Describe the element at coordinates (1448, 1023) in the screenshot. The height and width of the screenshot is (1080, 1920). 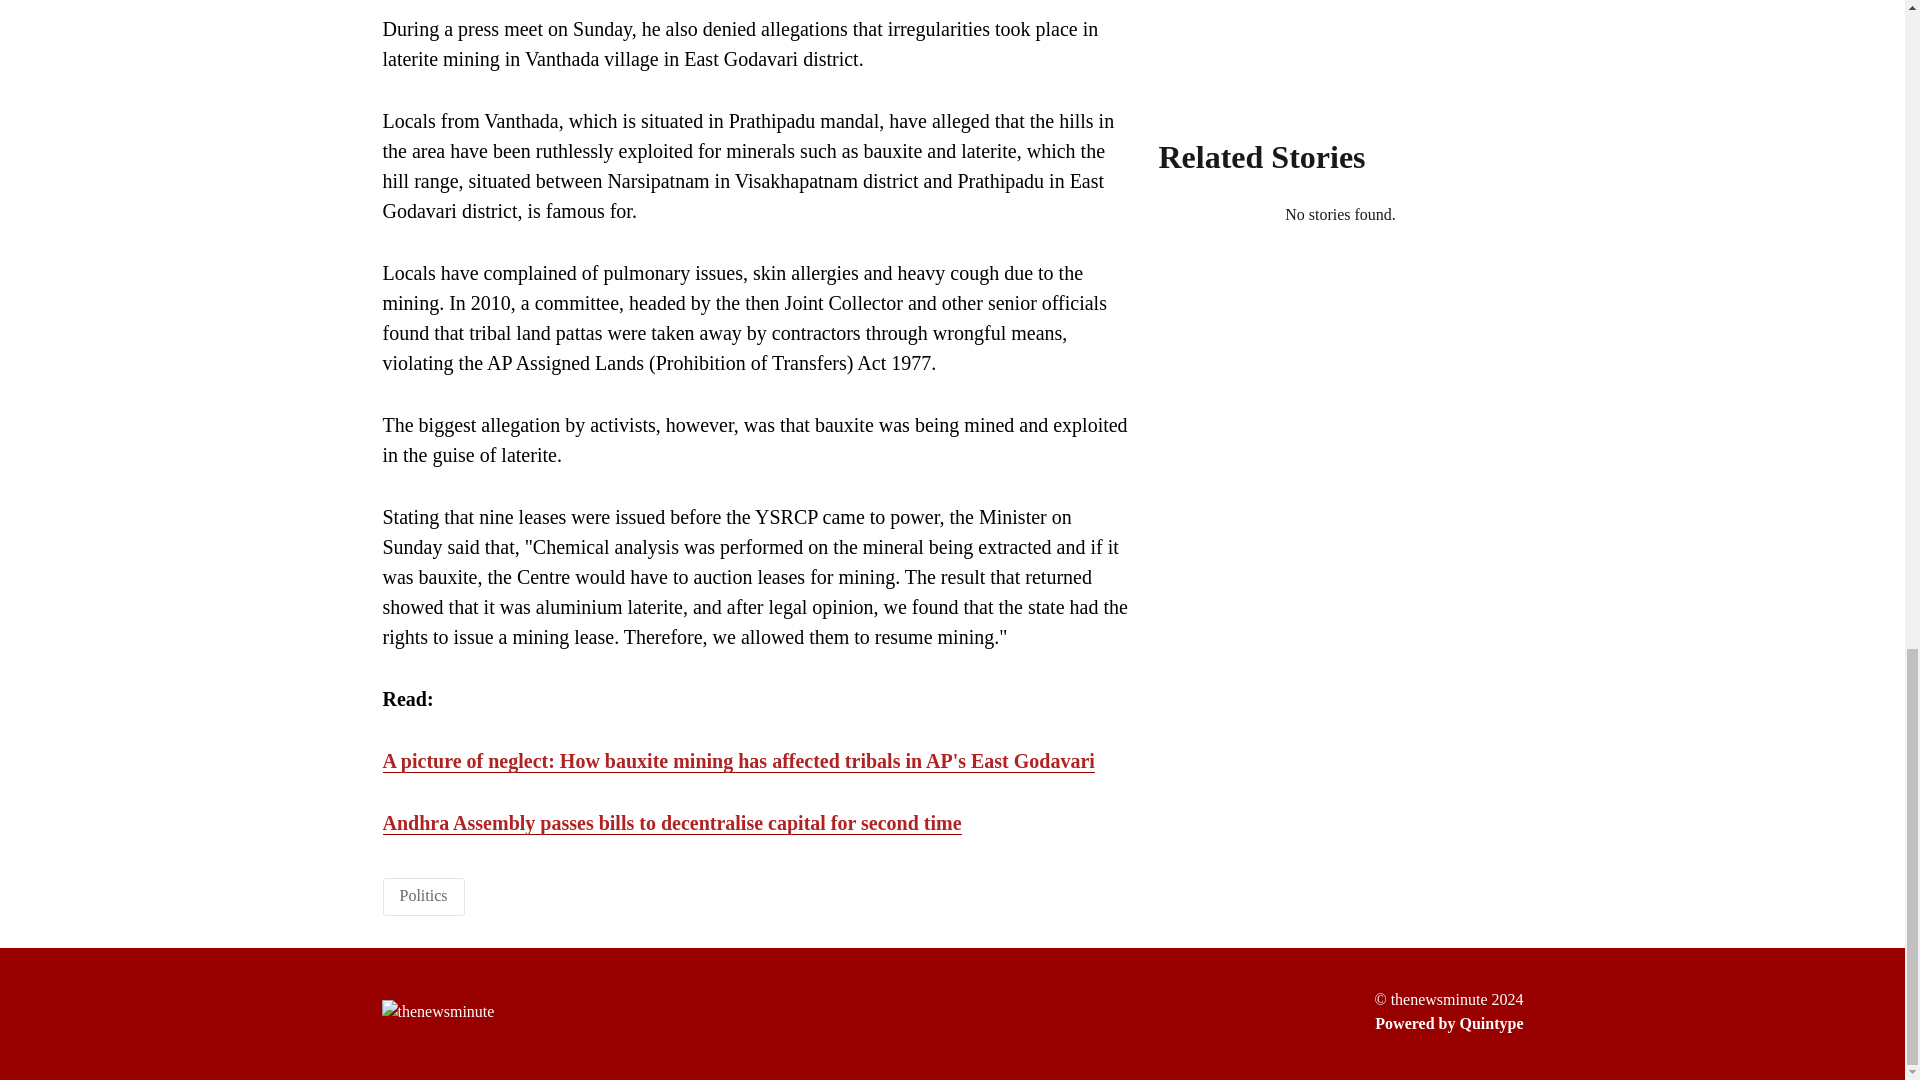
I see `Powered by Quintype` at that location.